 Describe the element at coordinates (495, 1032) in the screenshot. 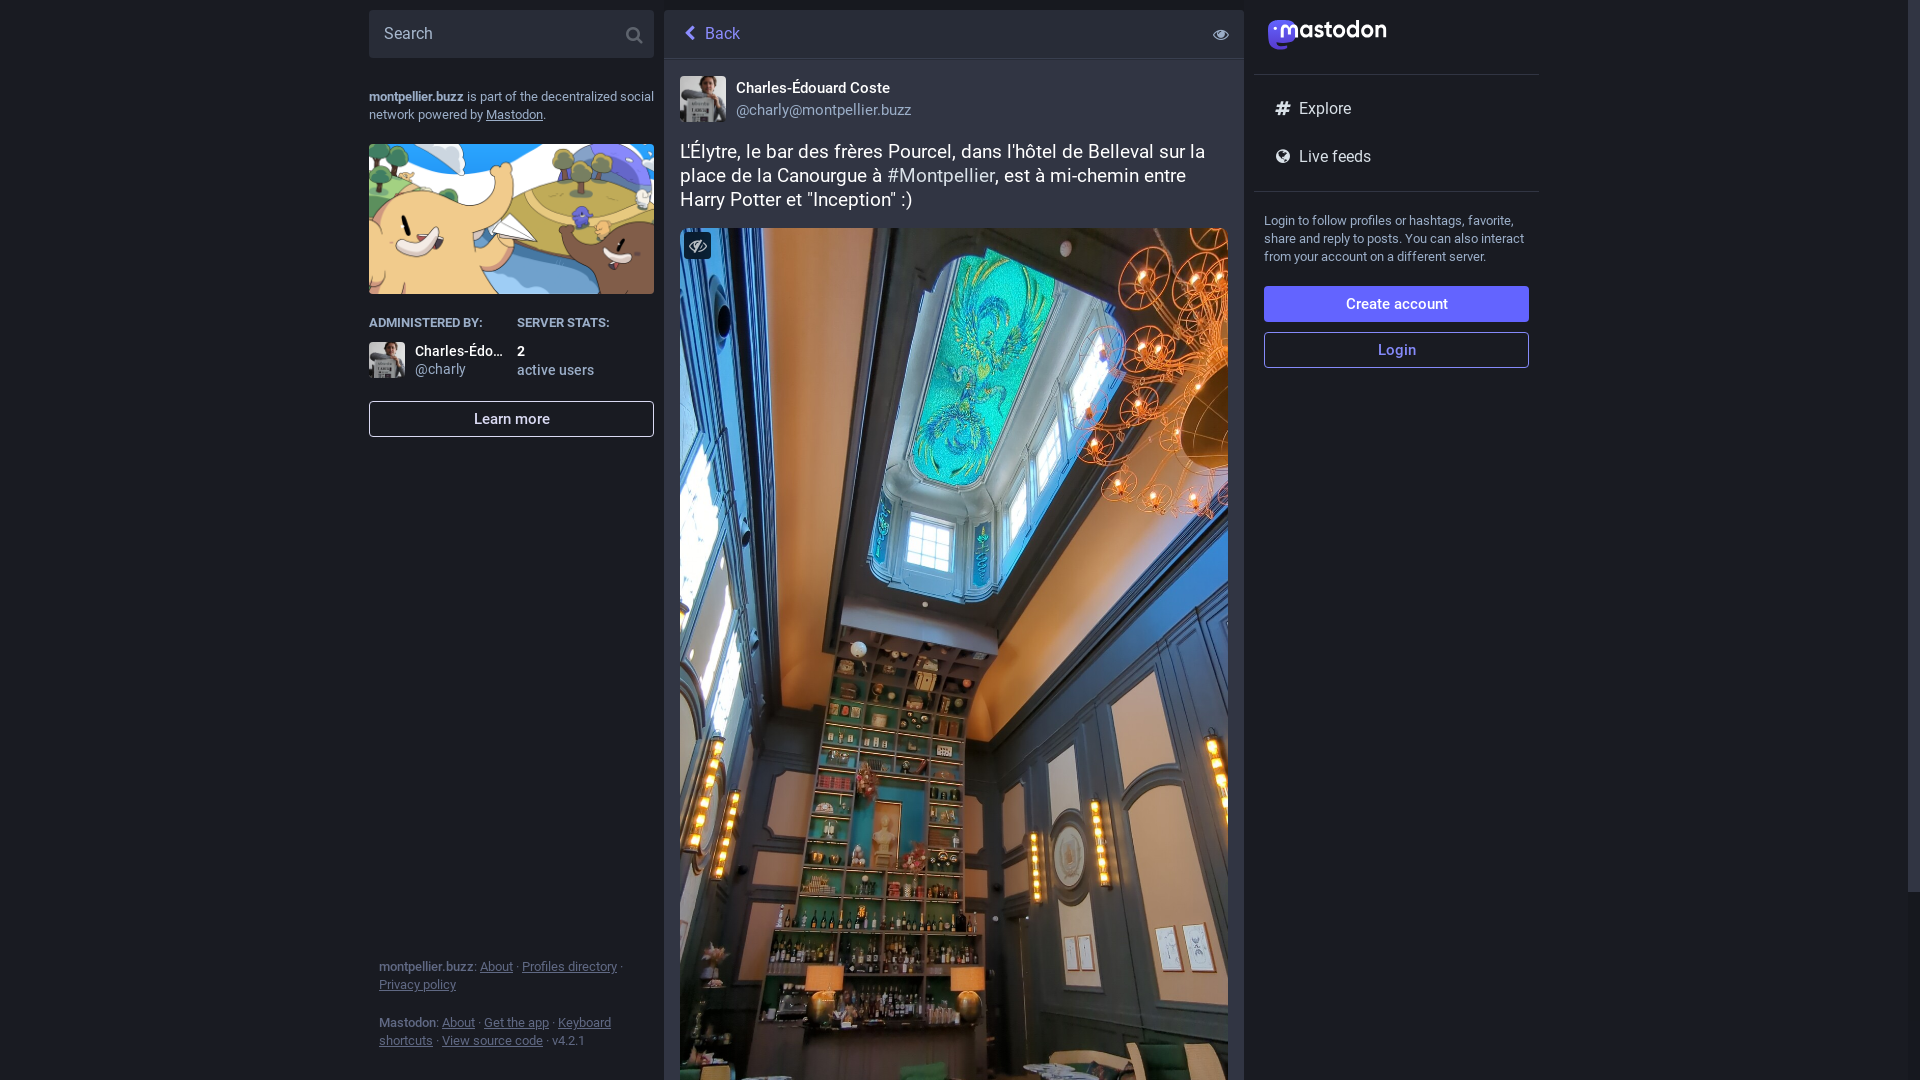

I see `Keyboard shortcuts` at that location.